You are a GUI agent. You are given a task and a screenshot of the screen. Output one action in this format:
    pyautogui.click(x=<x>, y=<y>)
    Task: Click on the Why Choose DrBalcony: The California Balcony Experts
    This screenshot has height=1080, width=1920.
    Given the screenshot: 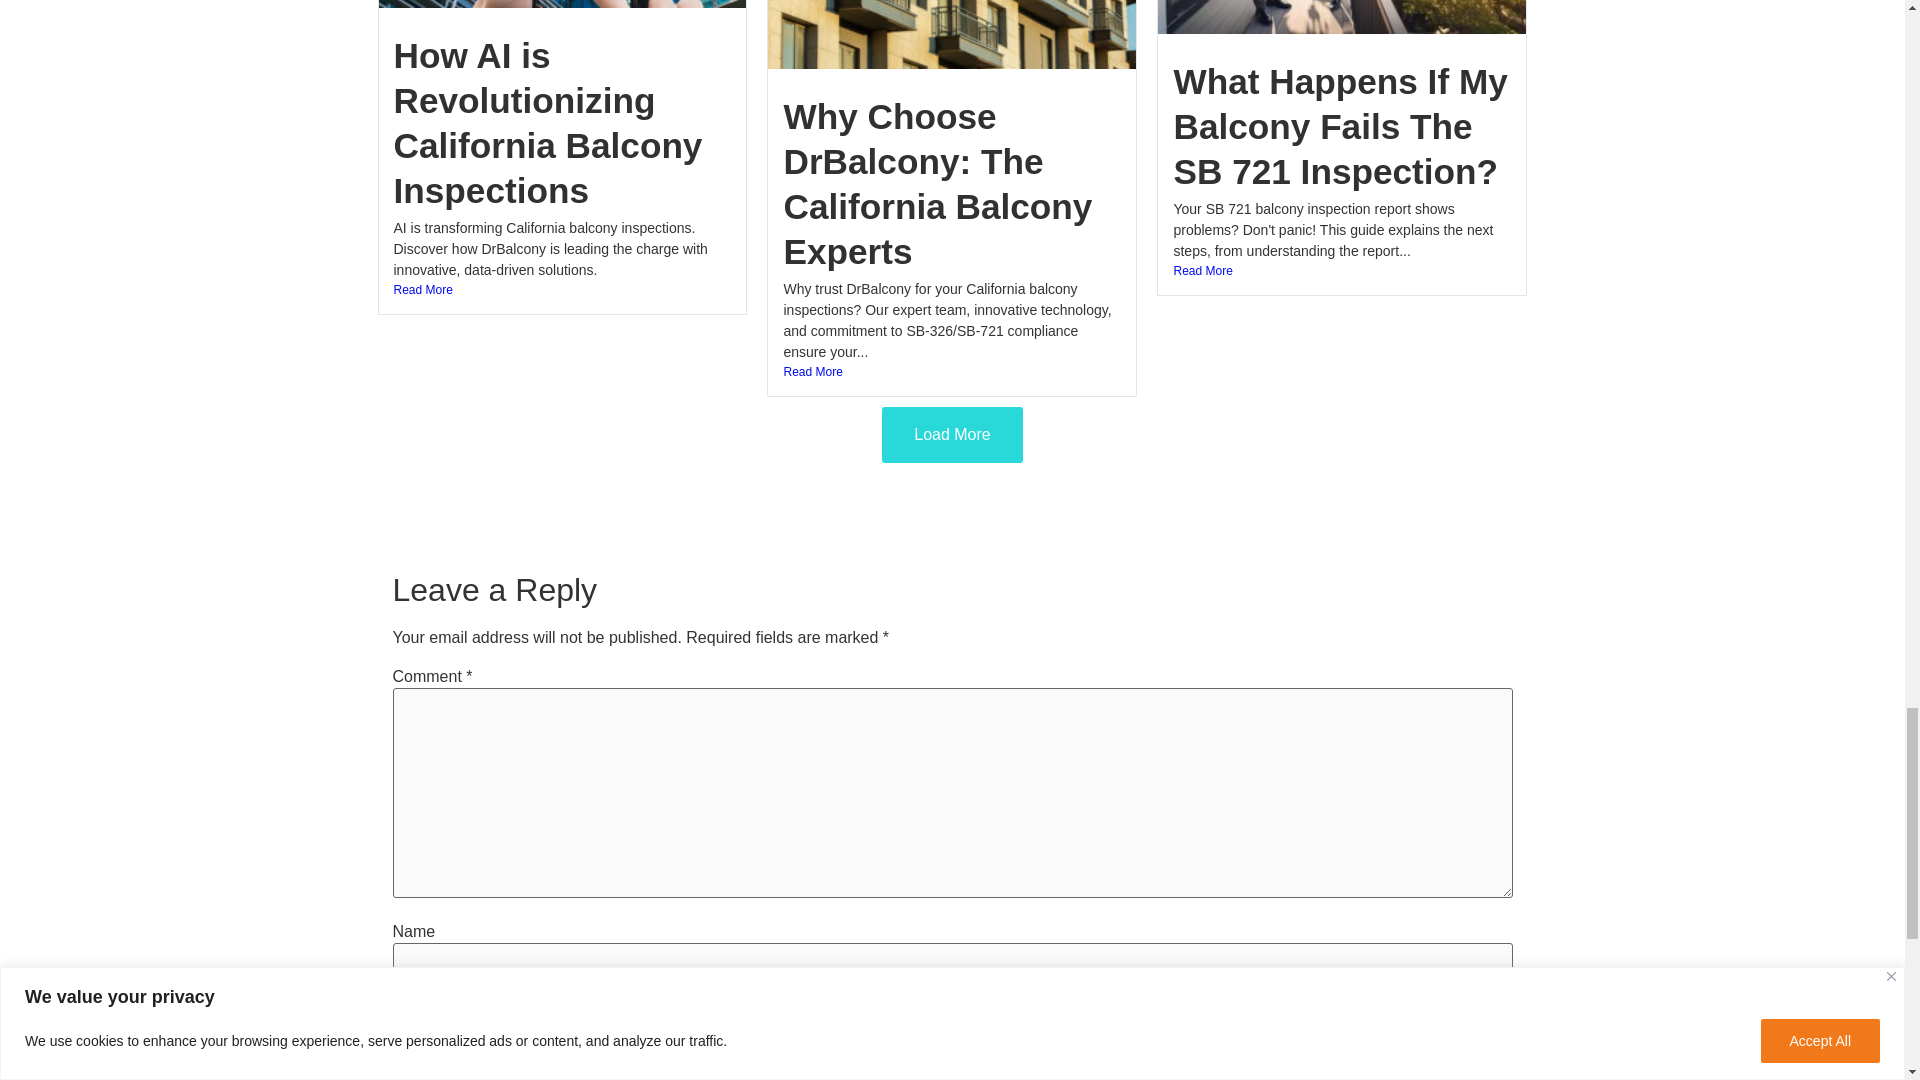 What is the action you would take?
    pyautogui.click(x=938, y=184)
    